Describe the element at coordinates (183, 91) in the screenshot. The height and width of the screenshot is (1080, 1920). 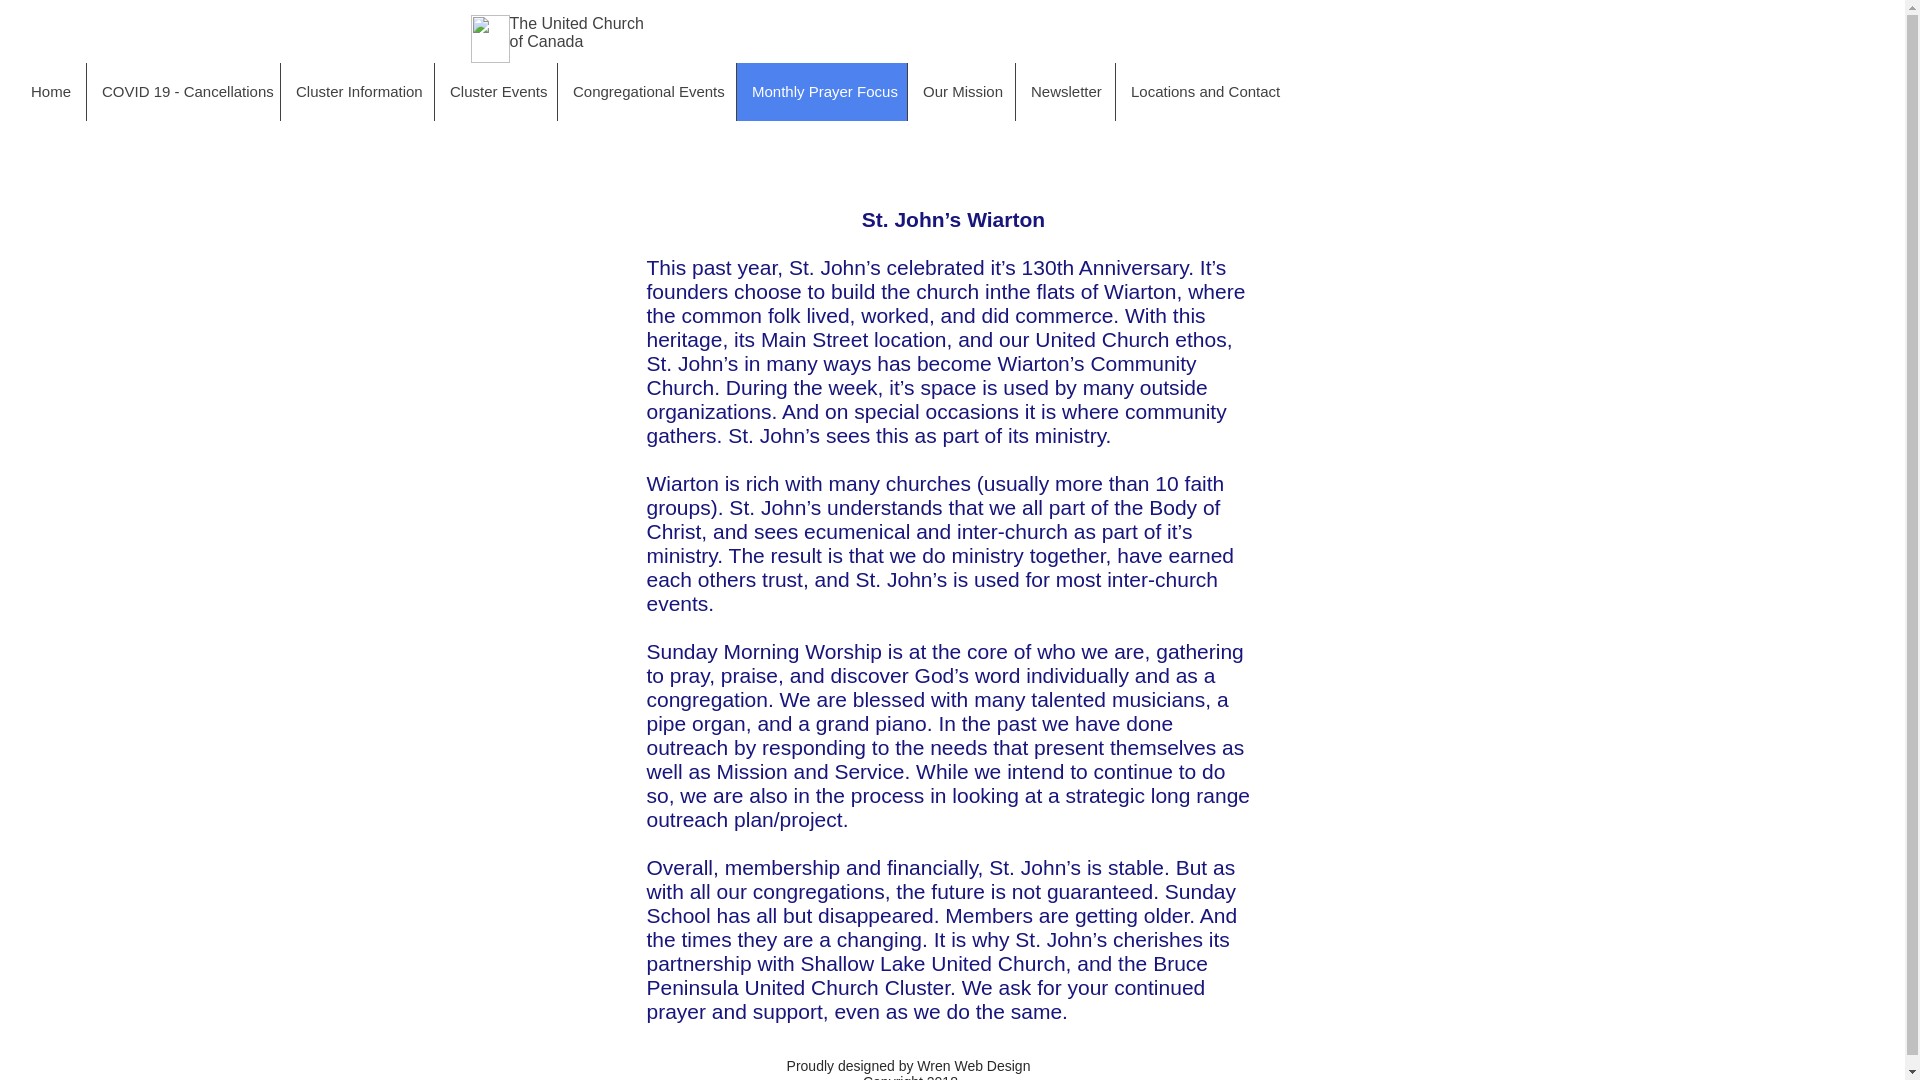
I see `COVID 19 - Cancellations` at that location.